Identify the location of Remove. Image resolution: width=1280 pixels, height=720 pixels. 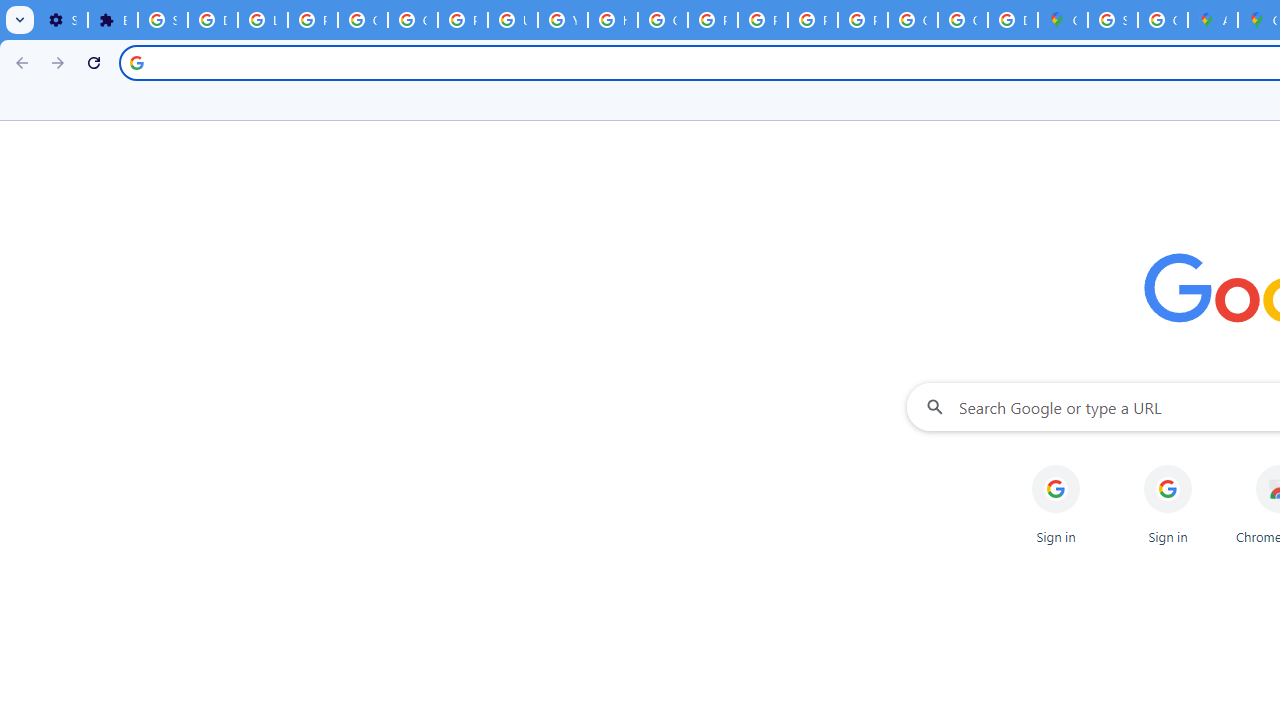
(1208, 466).